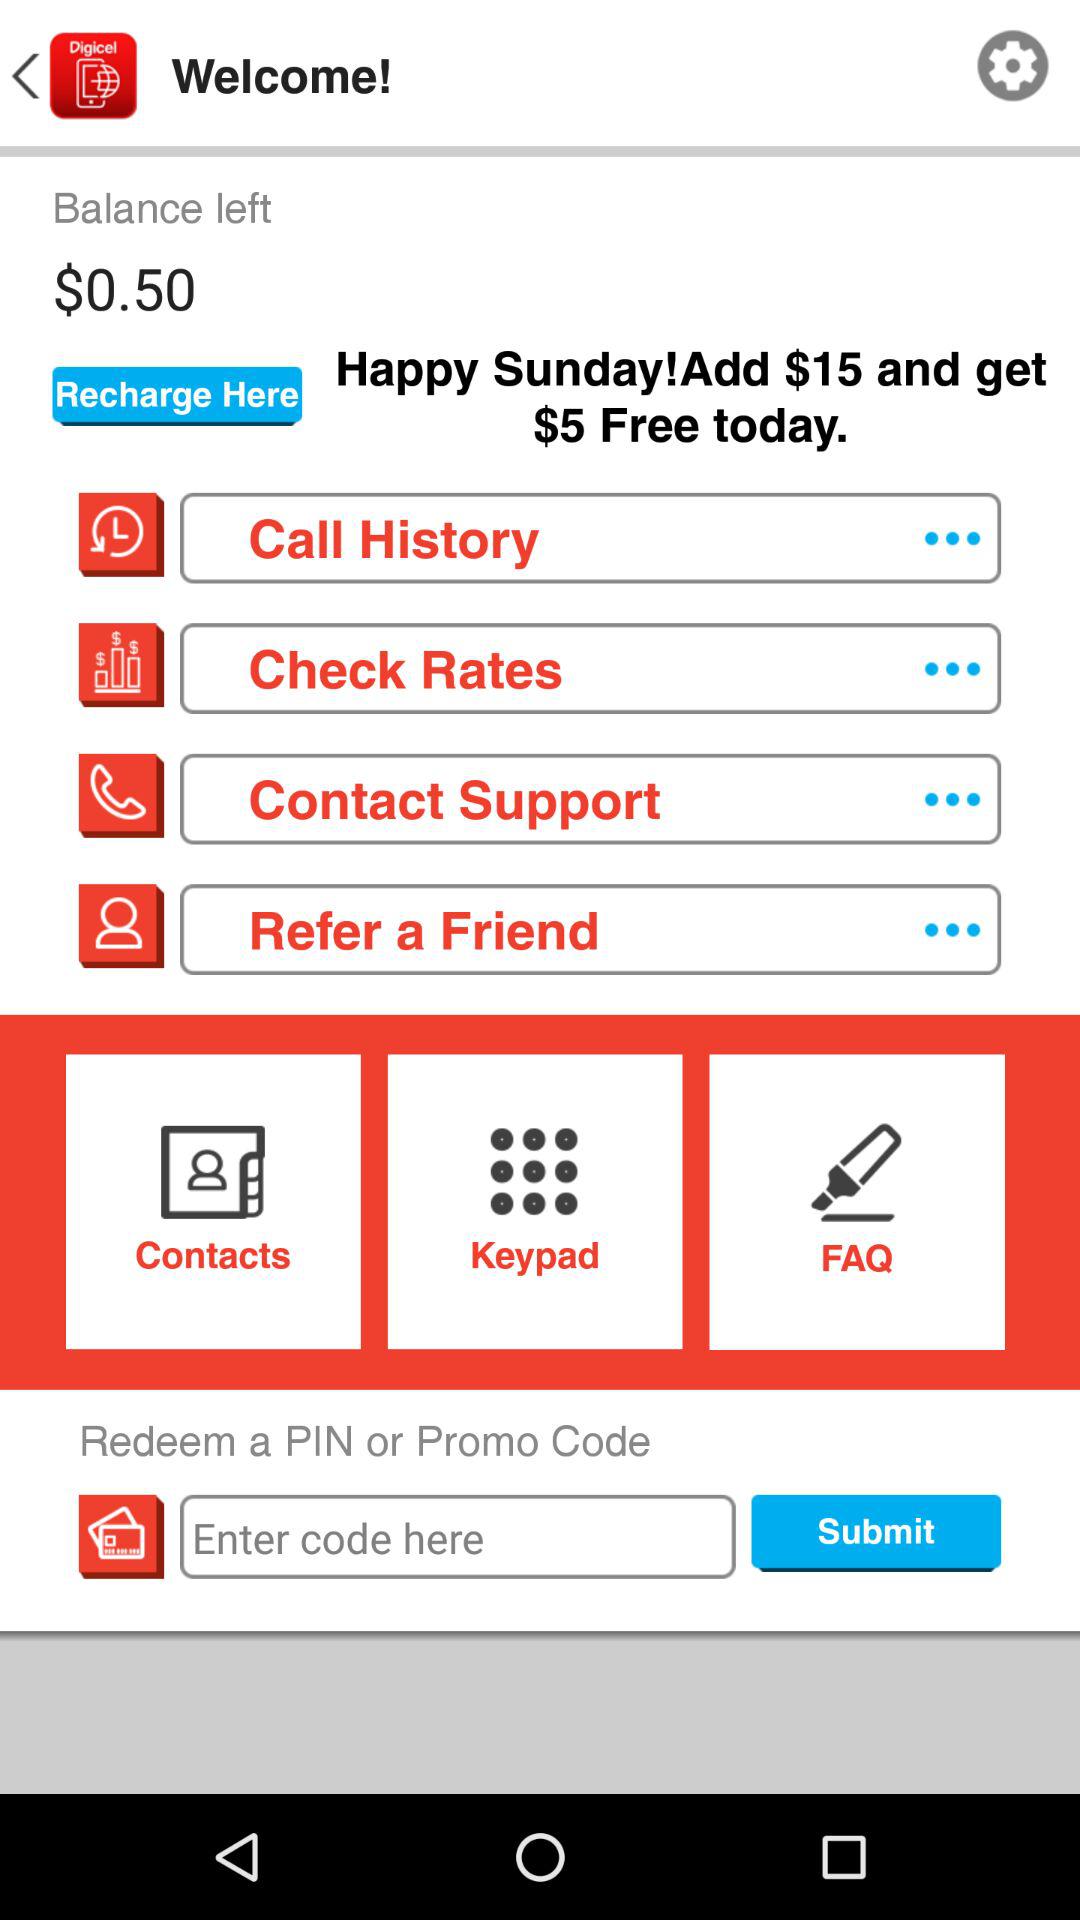 The width and height of the screenshot is (1080, 1920). Describe the element at coordinates (177, 396) in the screenshot. I see `swipe until the recharge here button` at that location.